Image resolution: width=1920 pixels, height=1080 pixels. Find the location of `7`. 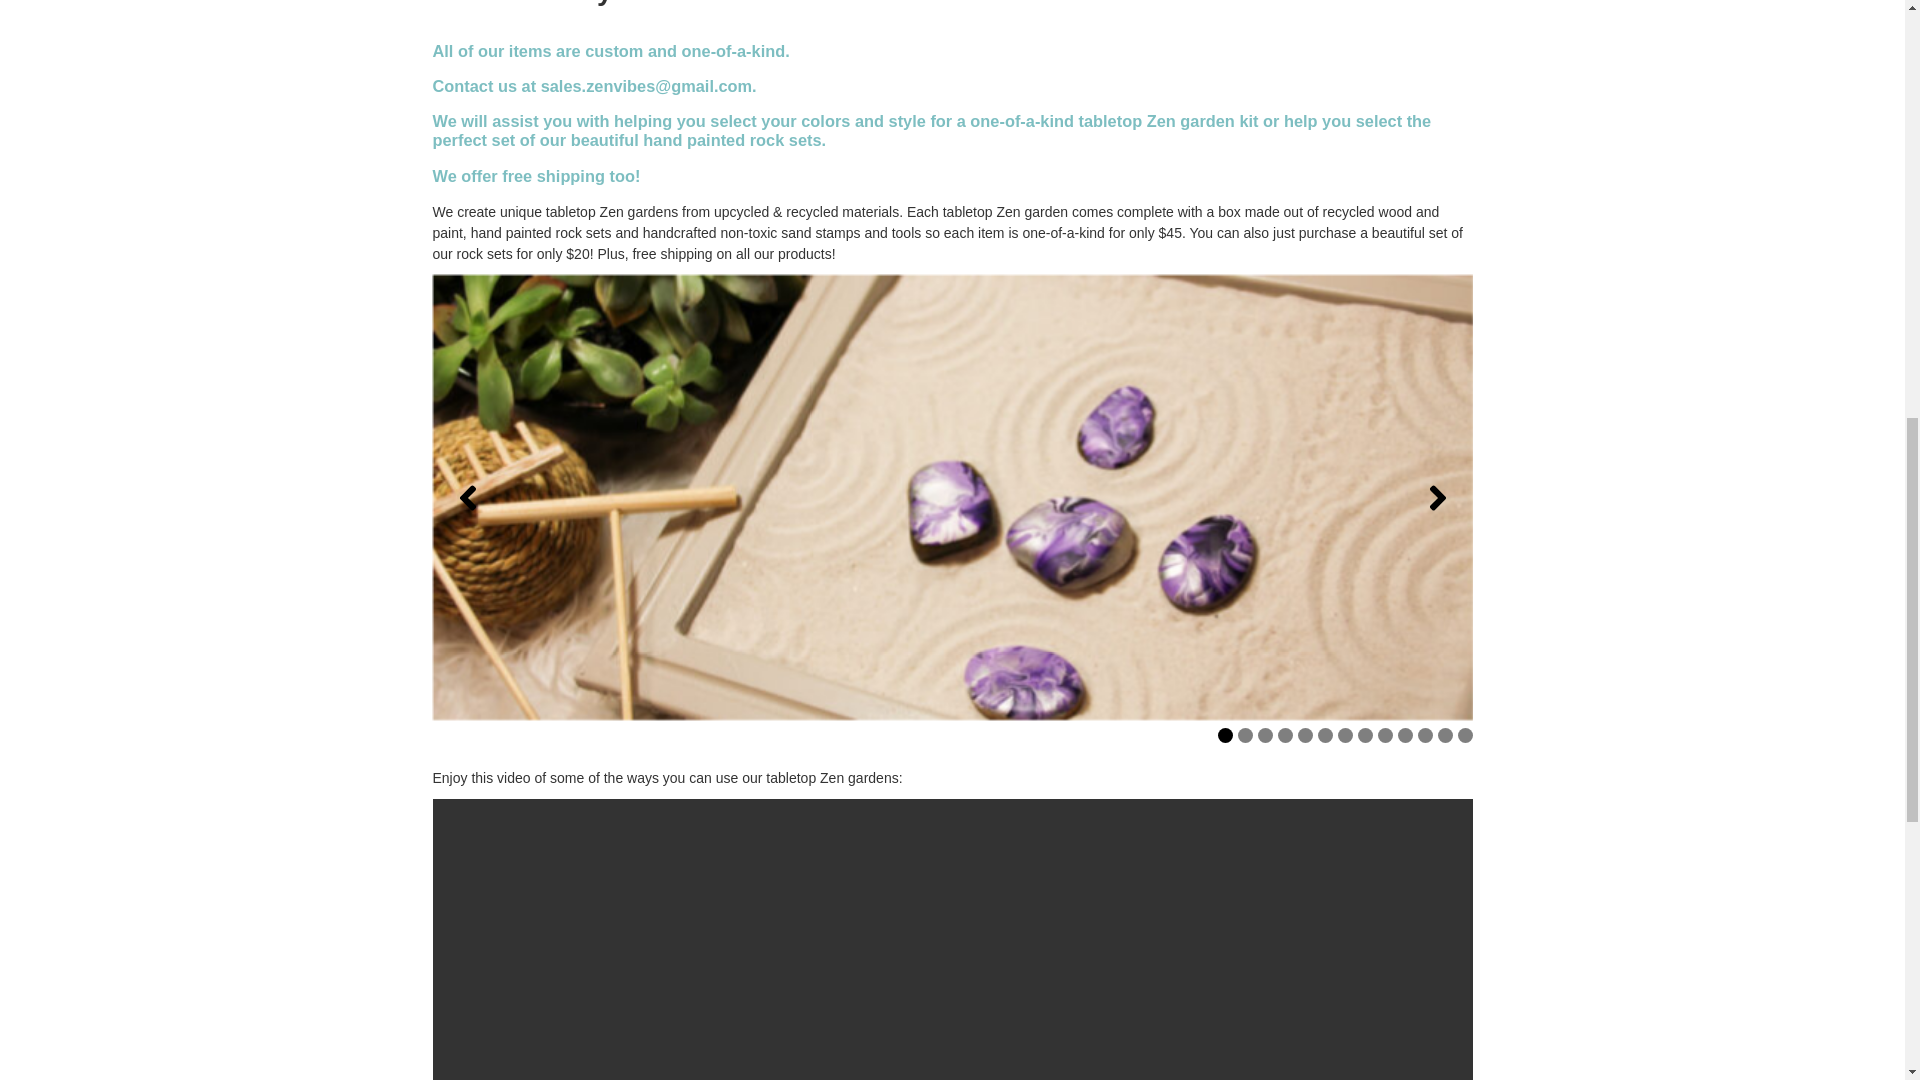

7 is located at coordinates (1346, 735).